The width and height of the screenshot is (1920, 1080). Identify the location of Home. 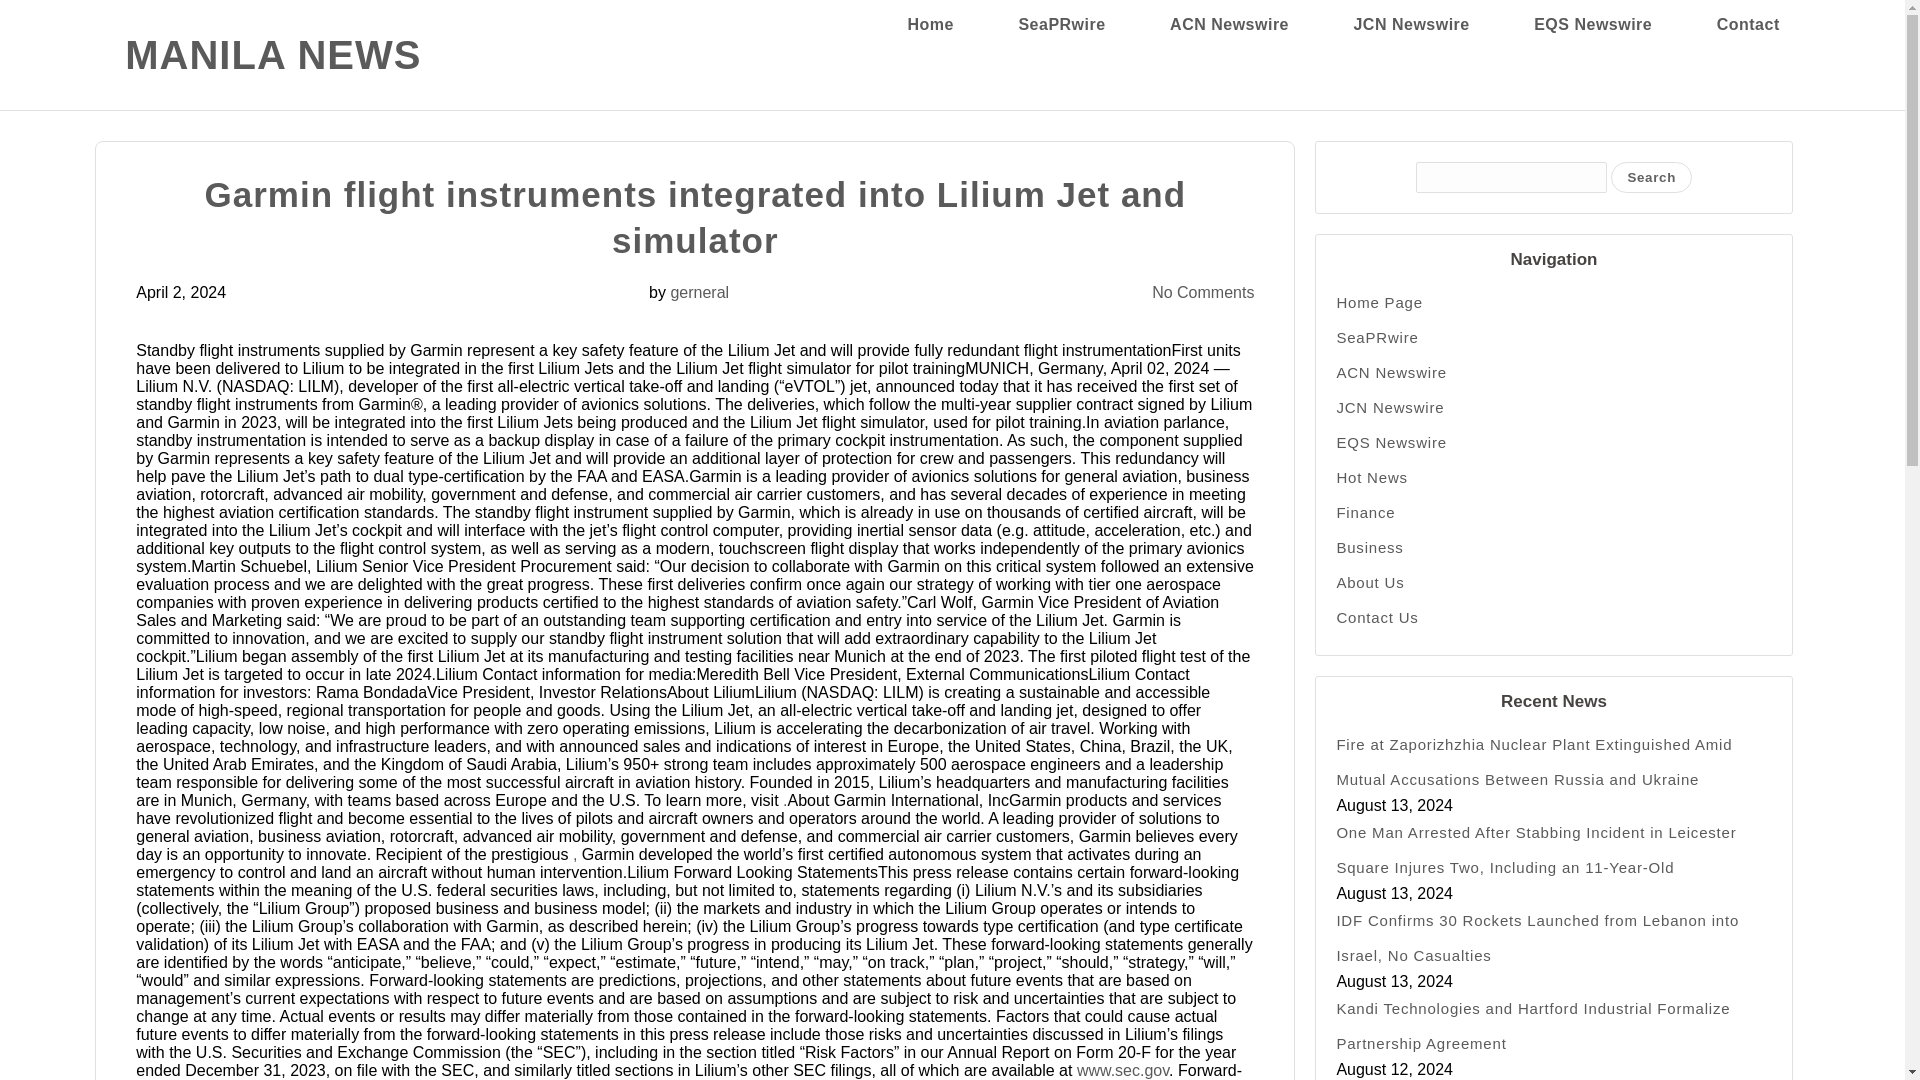
(931, 24).